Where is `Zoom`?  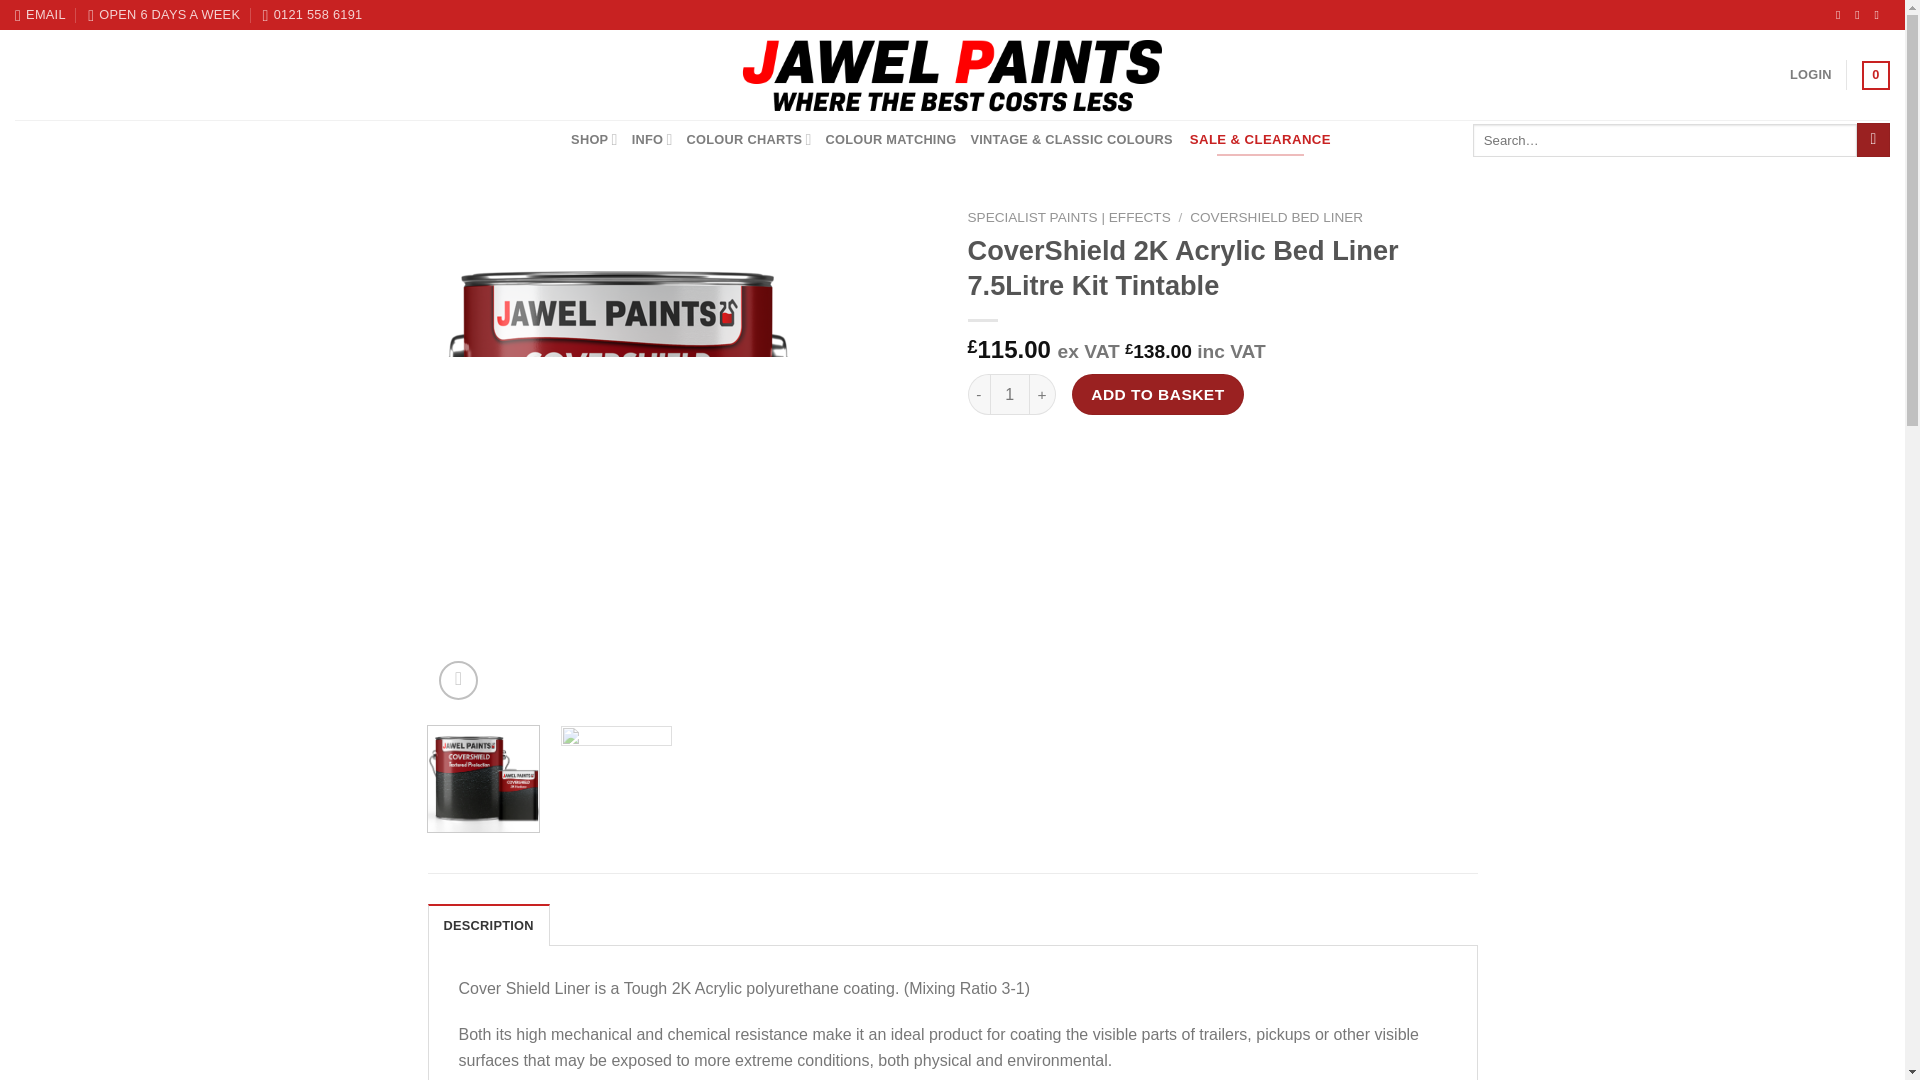
Zoom is located at coordinates (458, 680).